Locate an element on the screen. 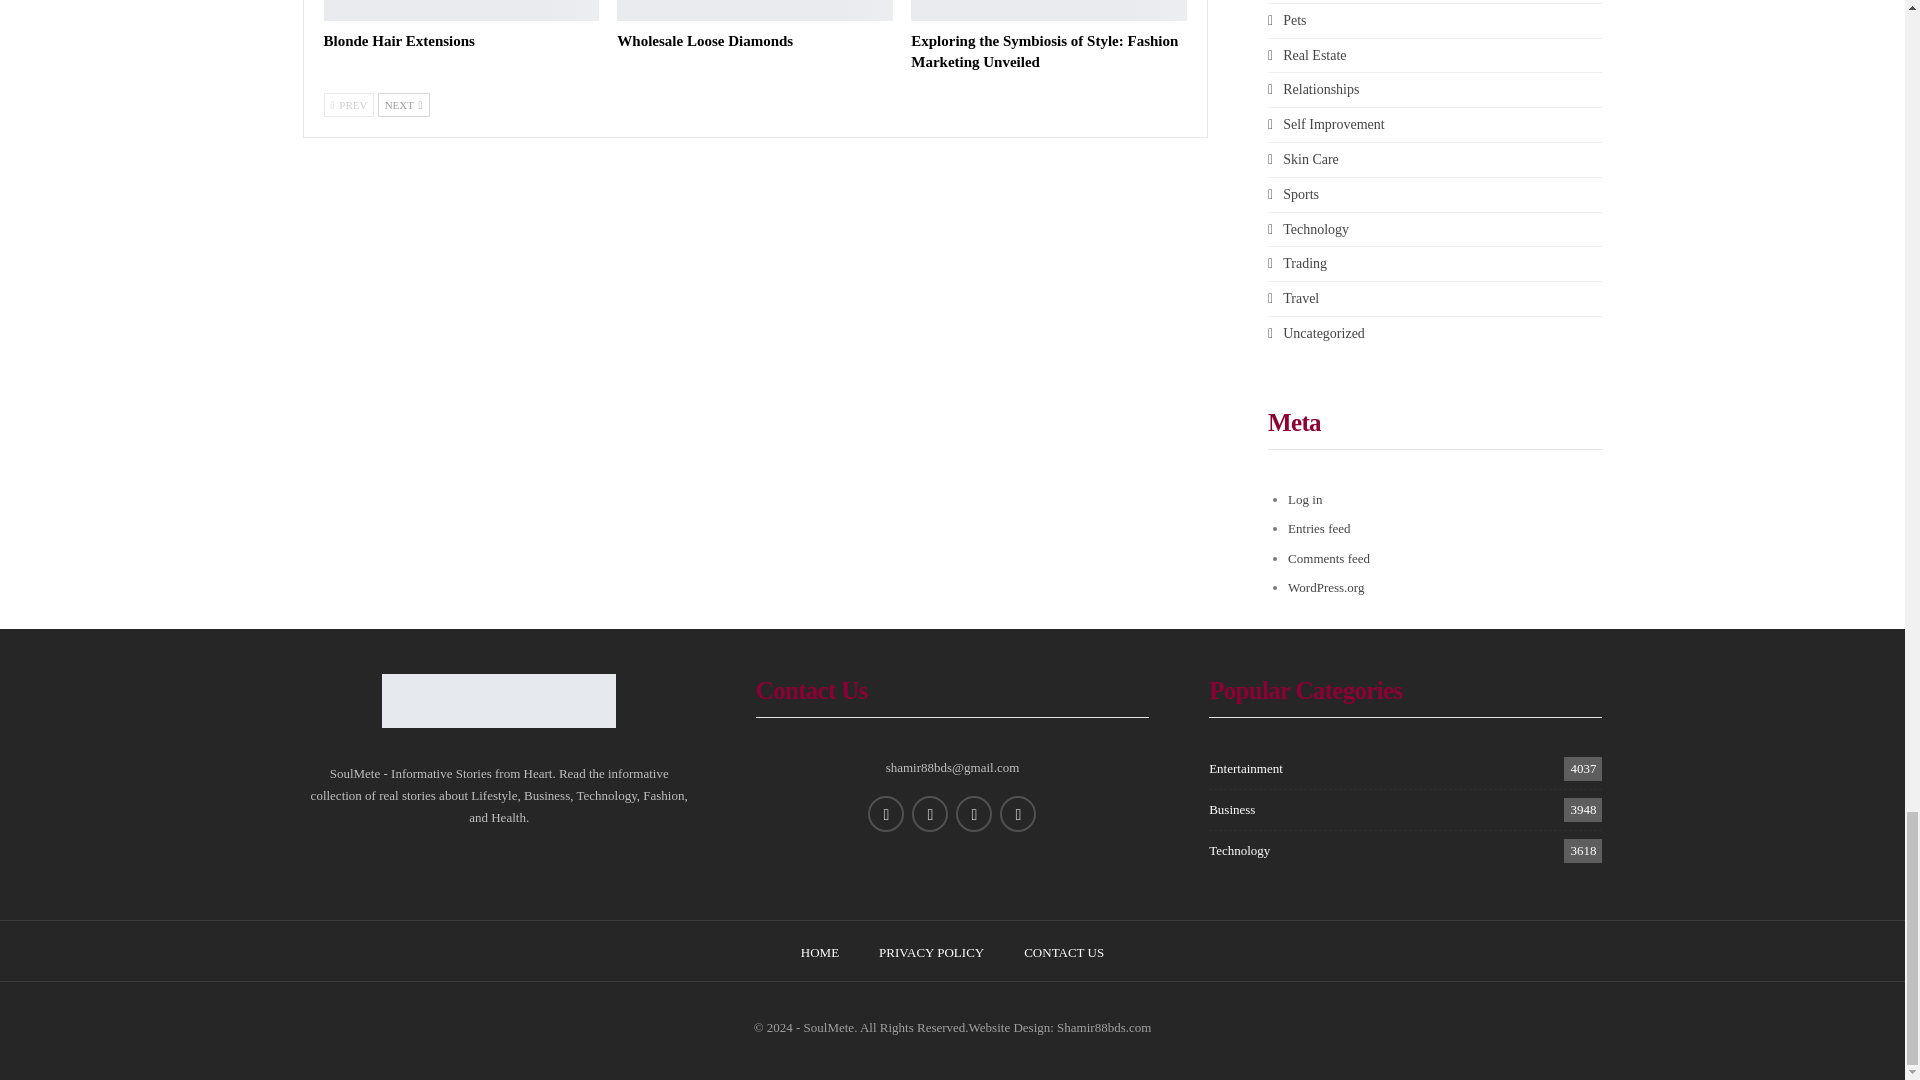 The image size is (1920, 1080). Blonde Hair Extensions is located at coordinates (462, 10).